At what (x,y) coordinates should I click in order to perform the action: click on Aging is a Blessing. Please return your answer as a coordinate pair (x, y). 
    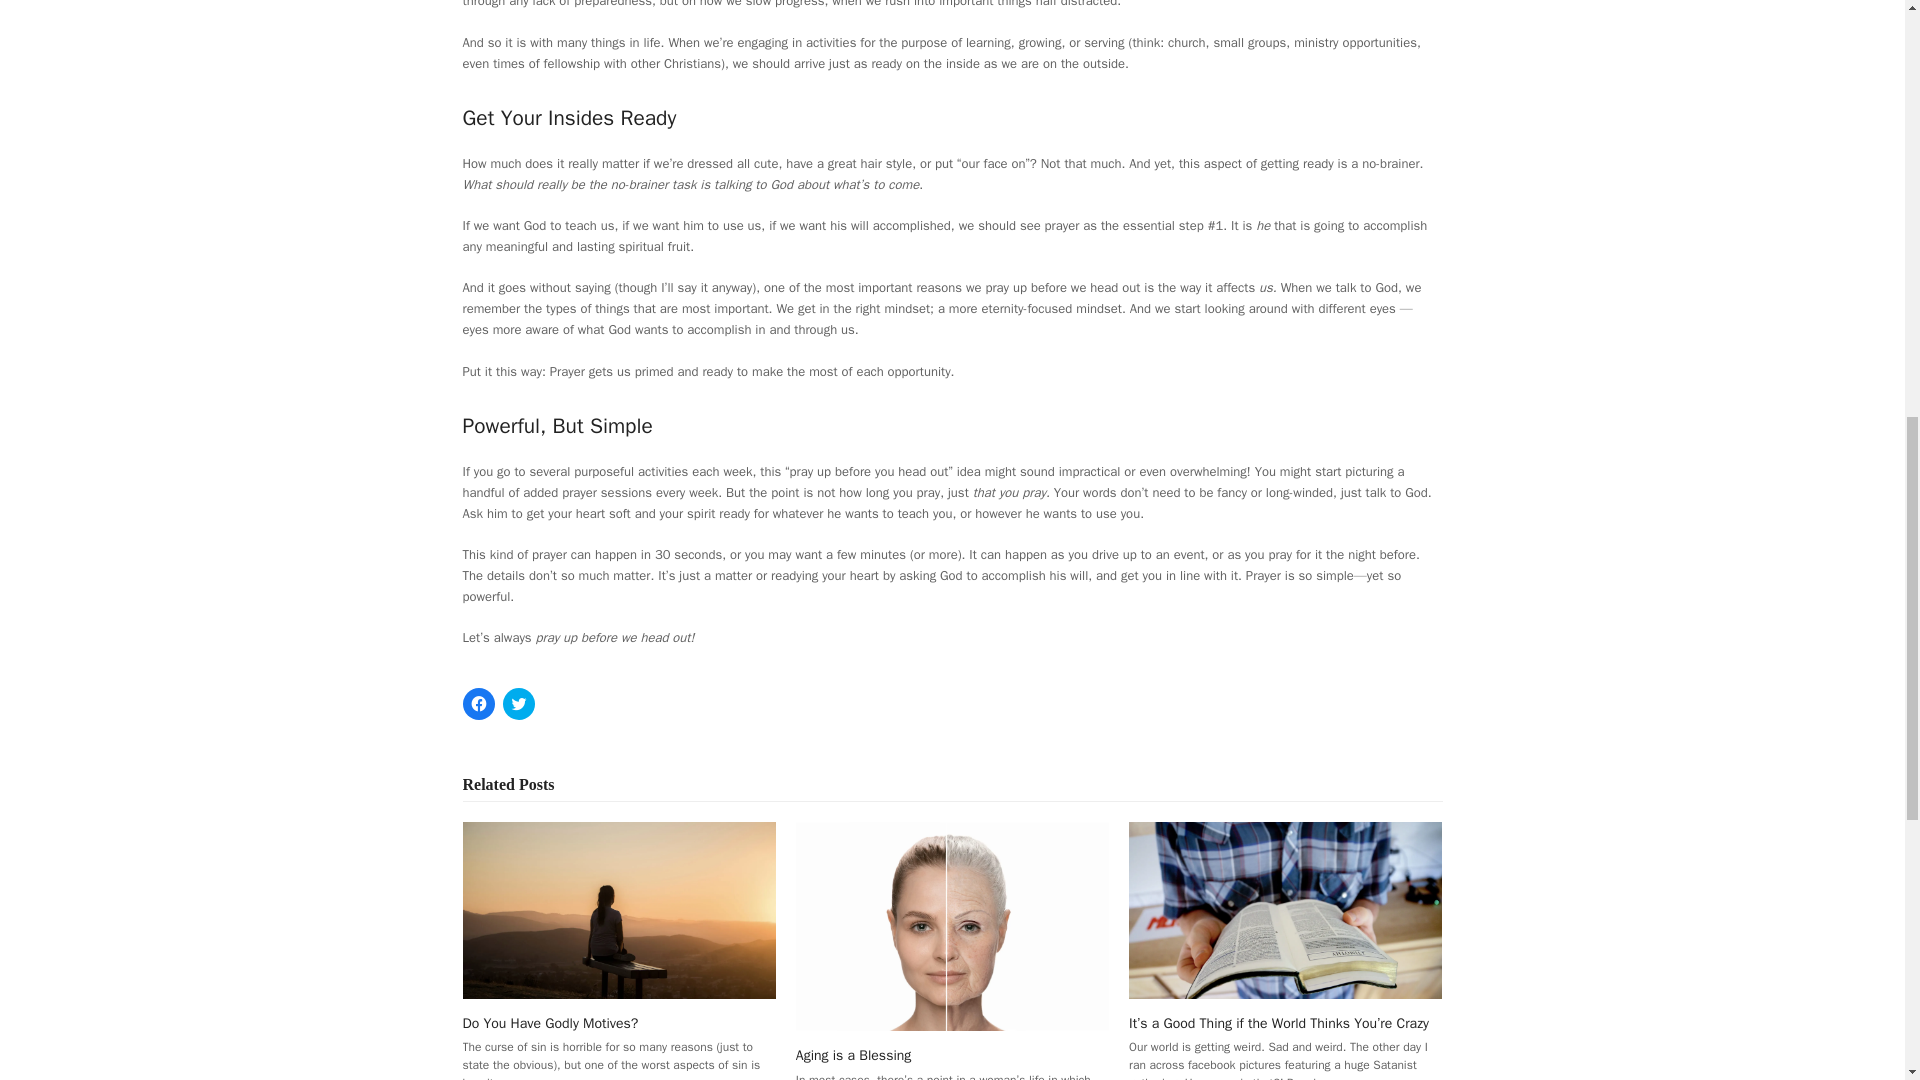
    Looking at the image, I should click on (952, 925).